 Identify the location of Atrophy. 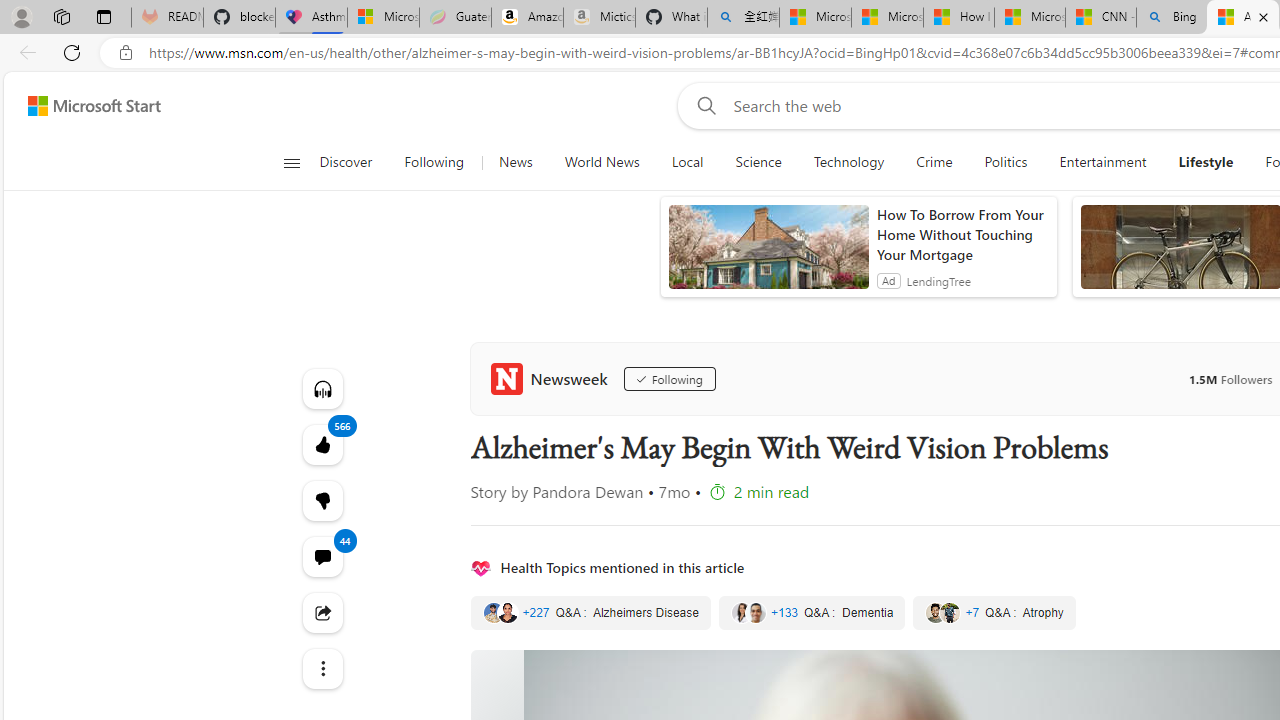
(994, 613).